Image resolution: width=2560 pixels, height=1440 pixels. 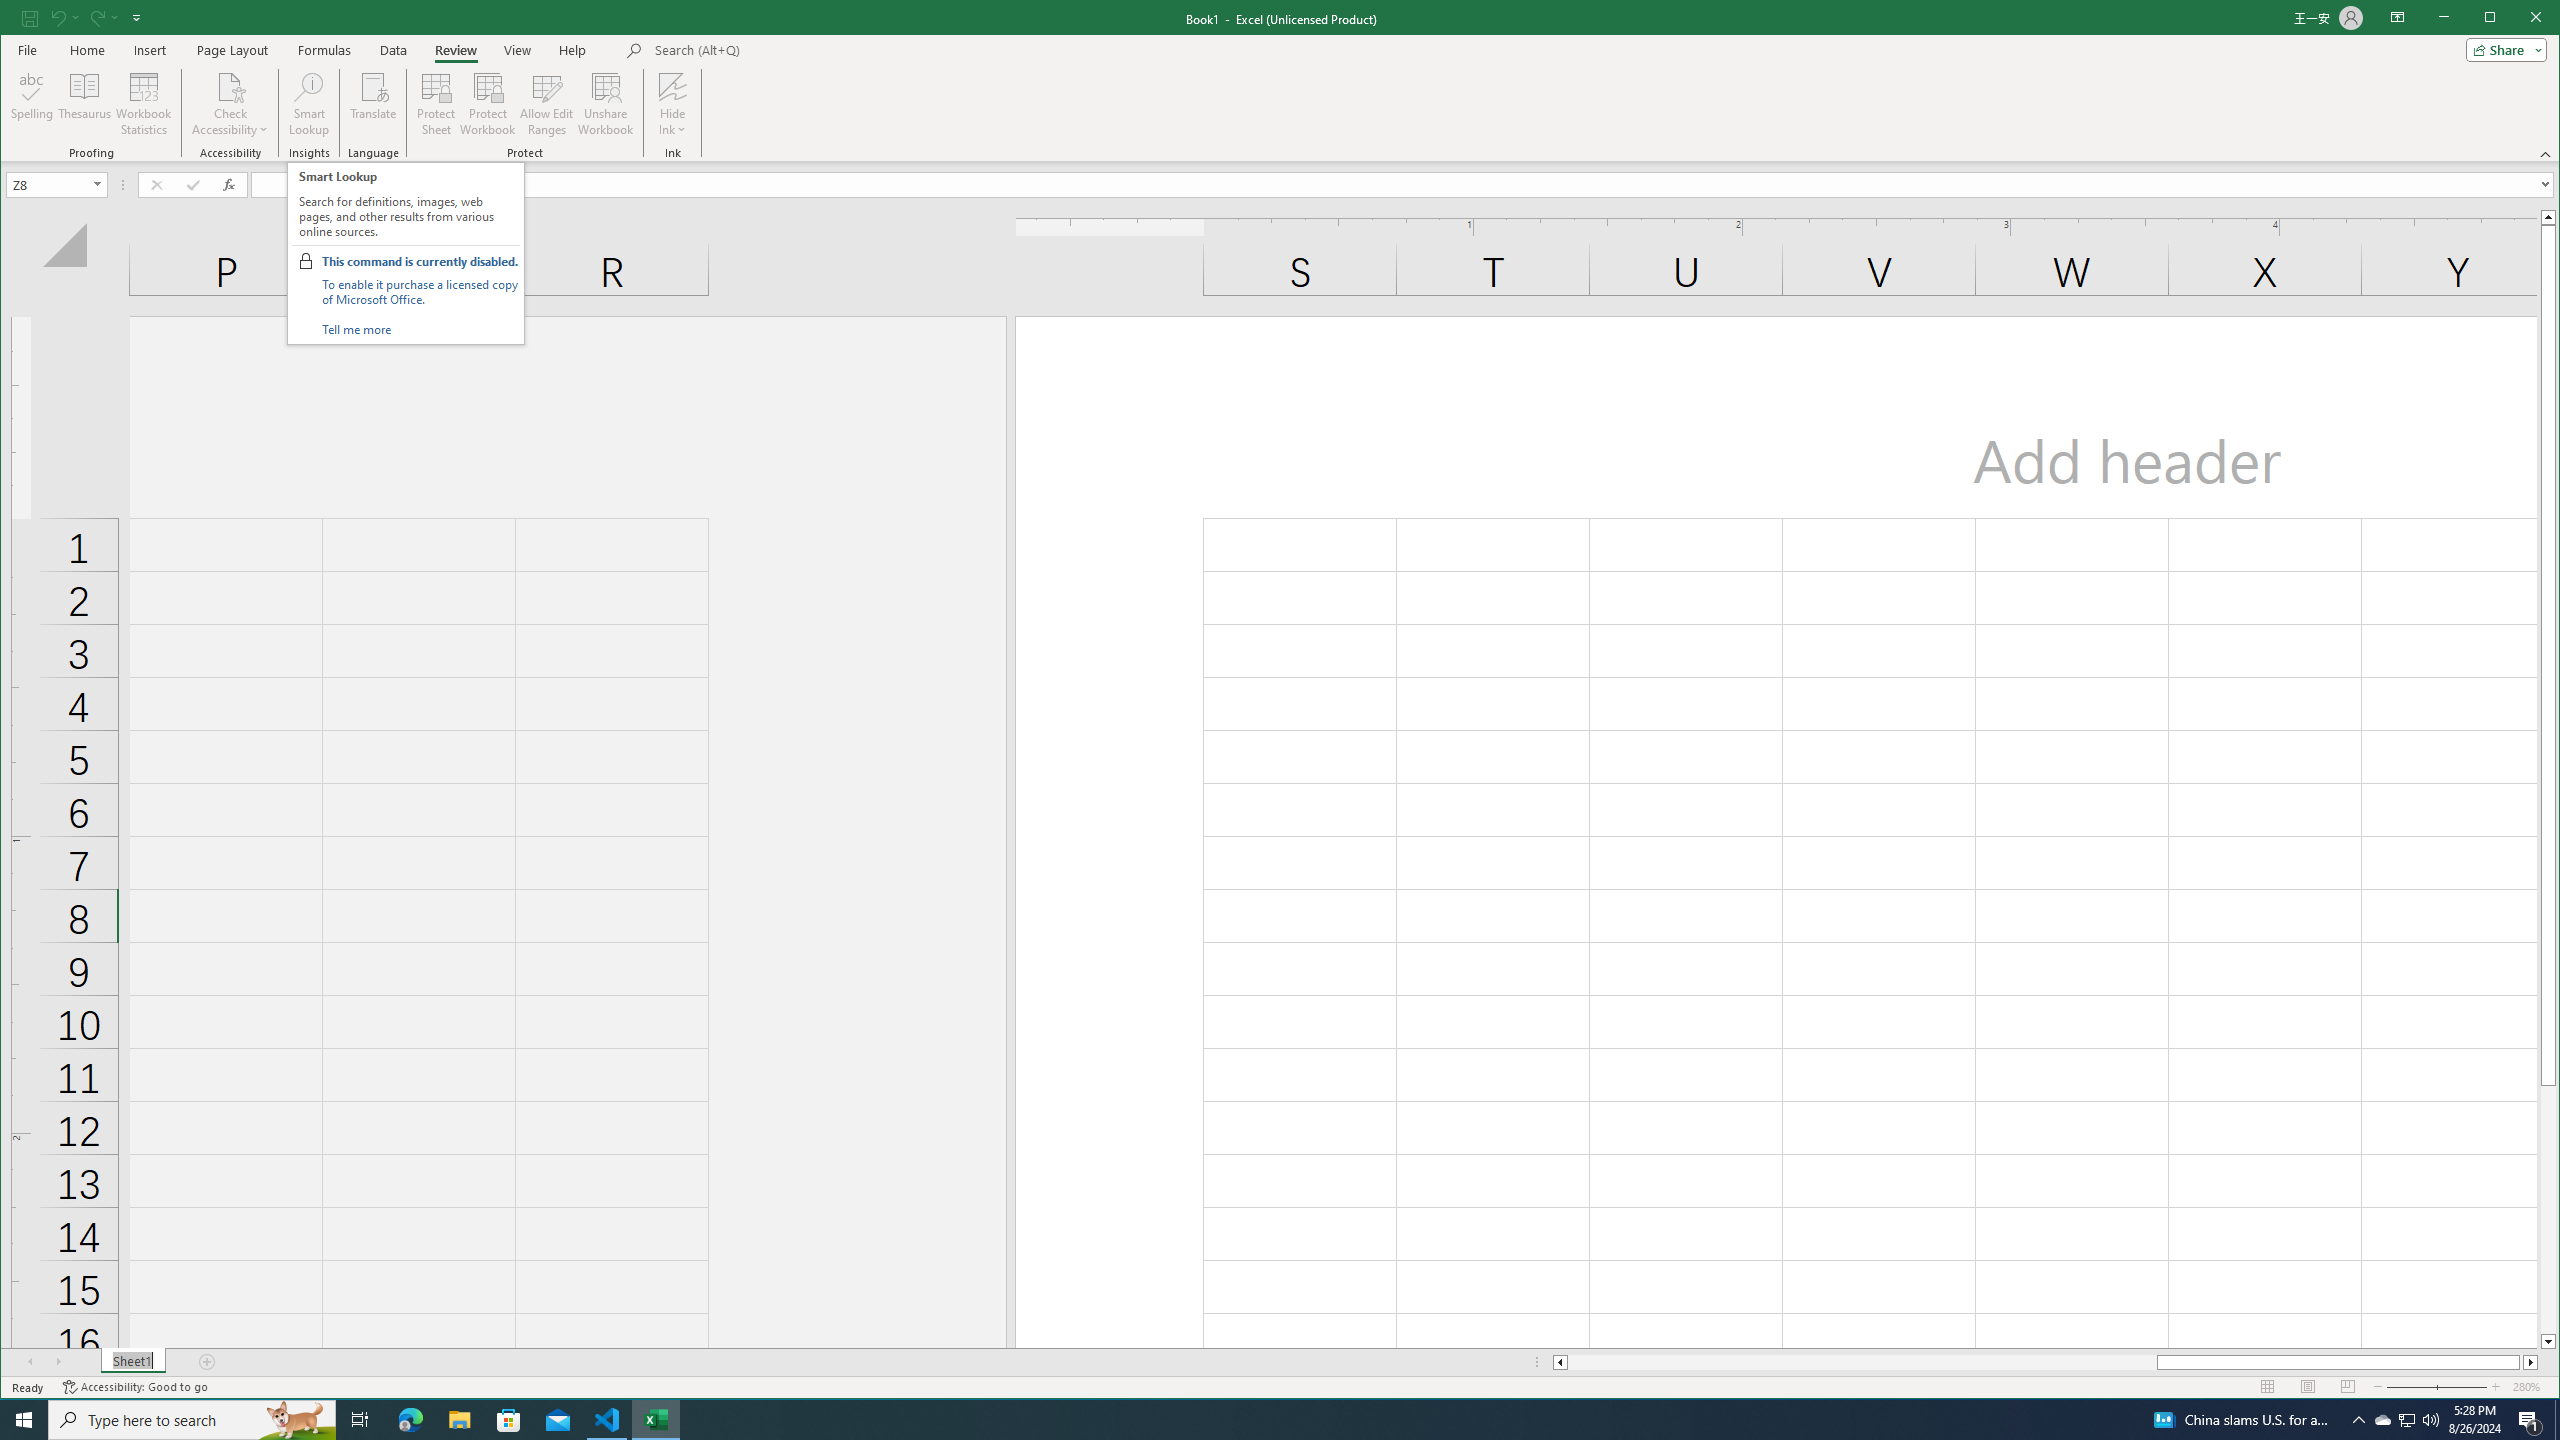 What do you see at coordinates (2496, 19) in the screenshot?
I see `Minimize` at bounding box center [2496, 19].